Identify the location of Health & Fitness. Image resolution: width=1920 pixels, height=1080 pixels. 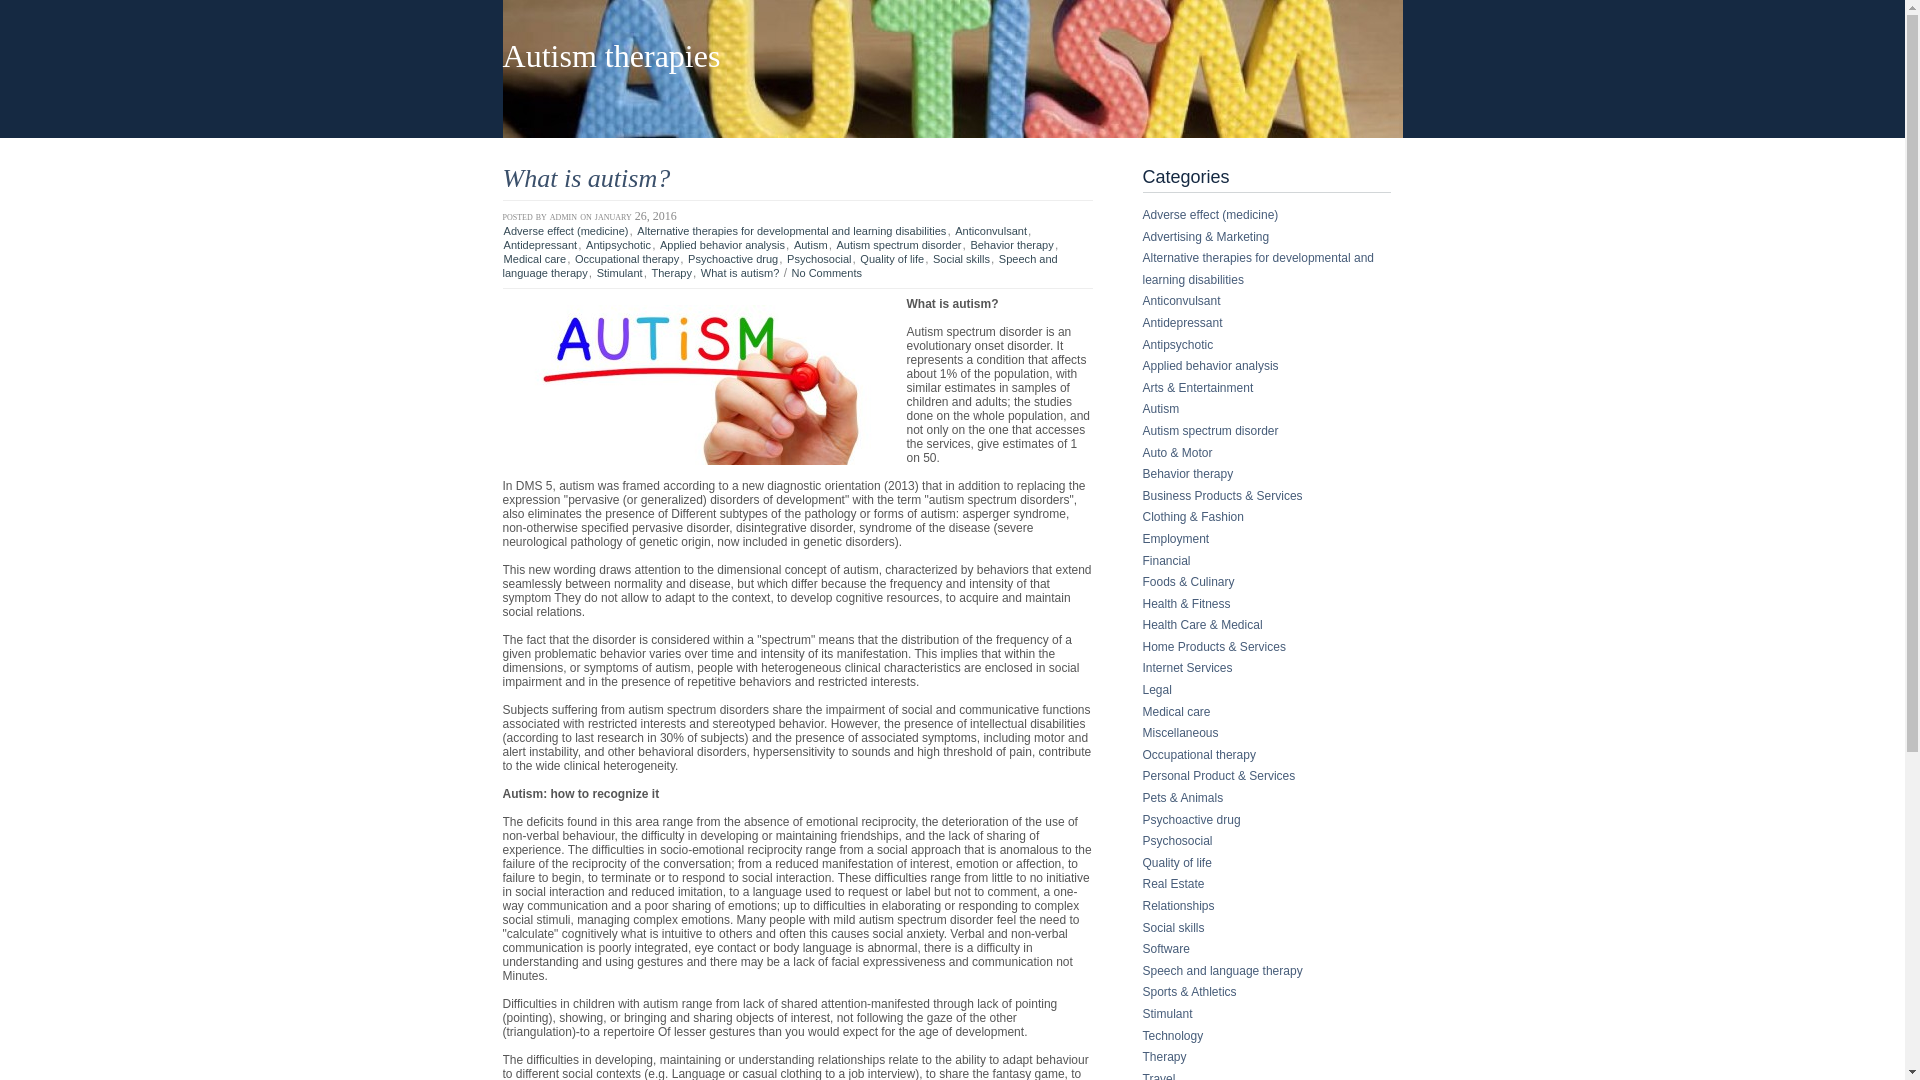
(1186, 604).